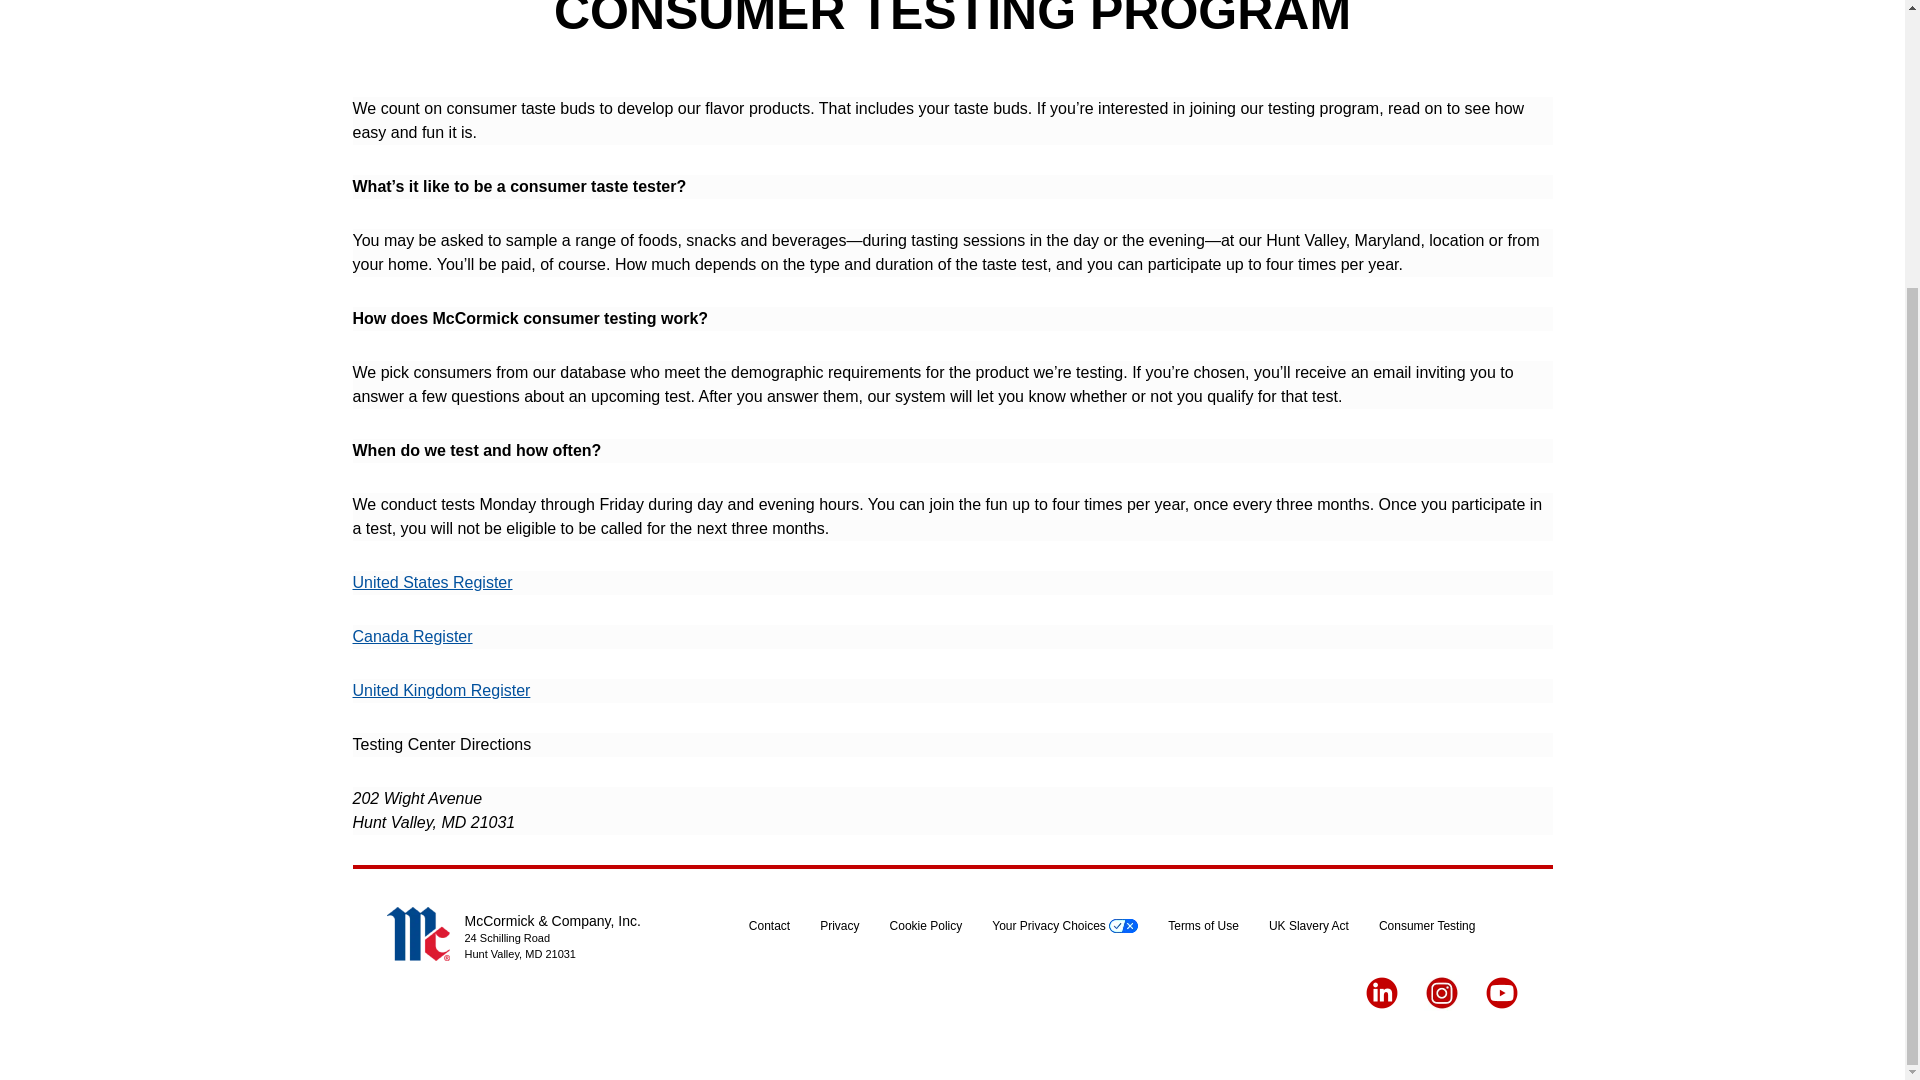 This screenshot has height=1080, width=1920. I want to click on YouTube, so click(1502, 992).